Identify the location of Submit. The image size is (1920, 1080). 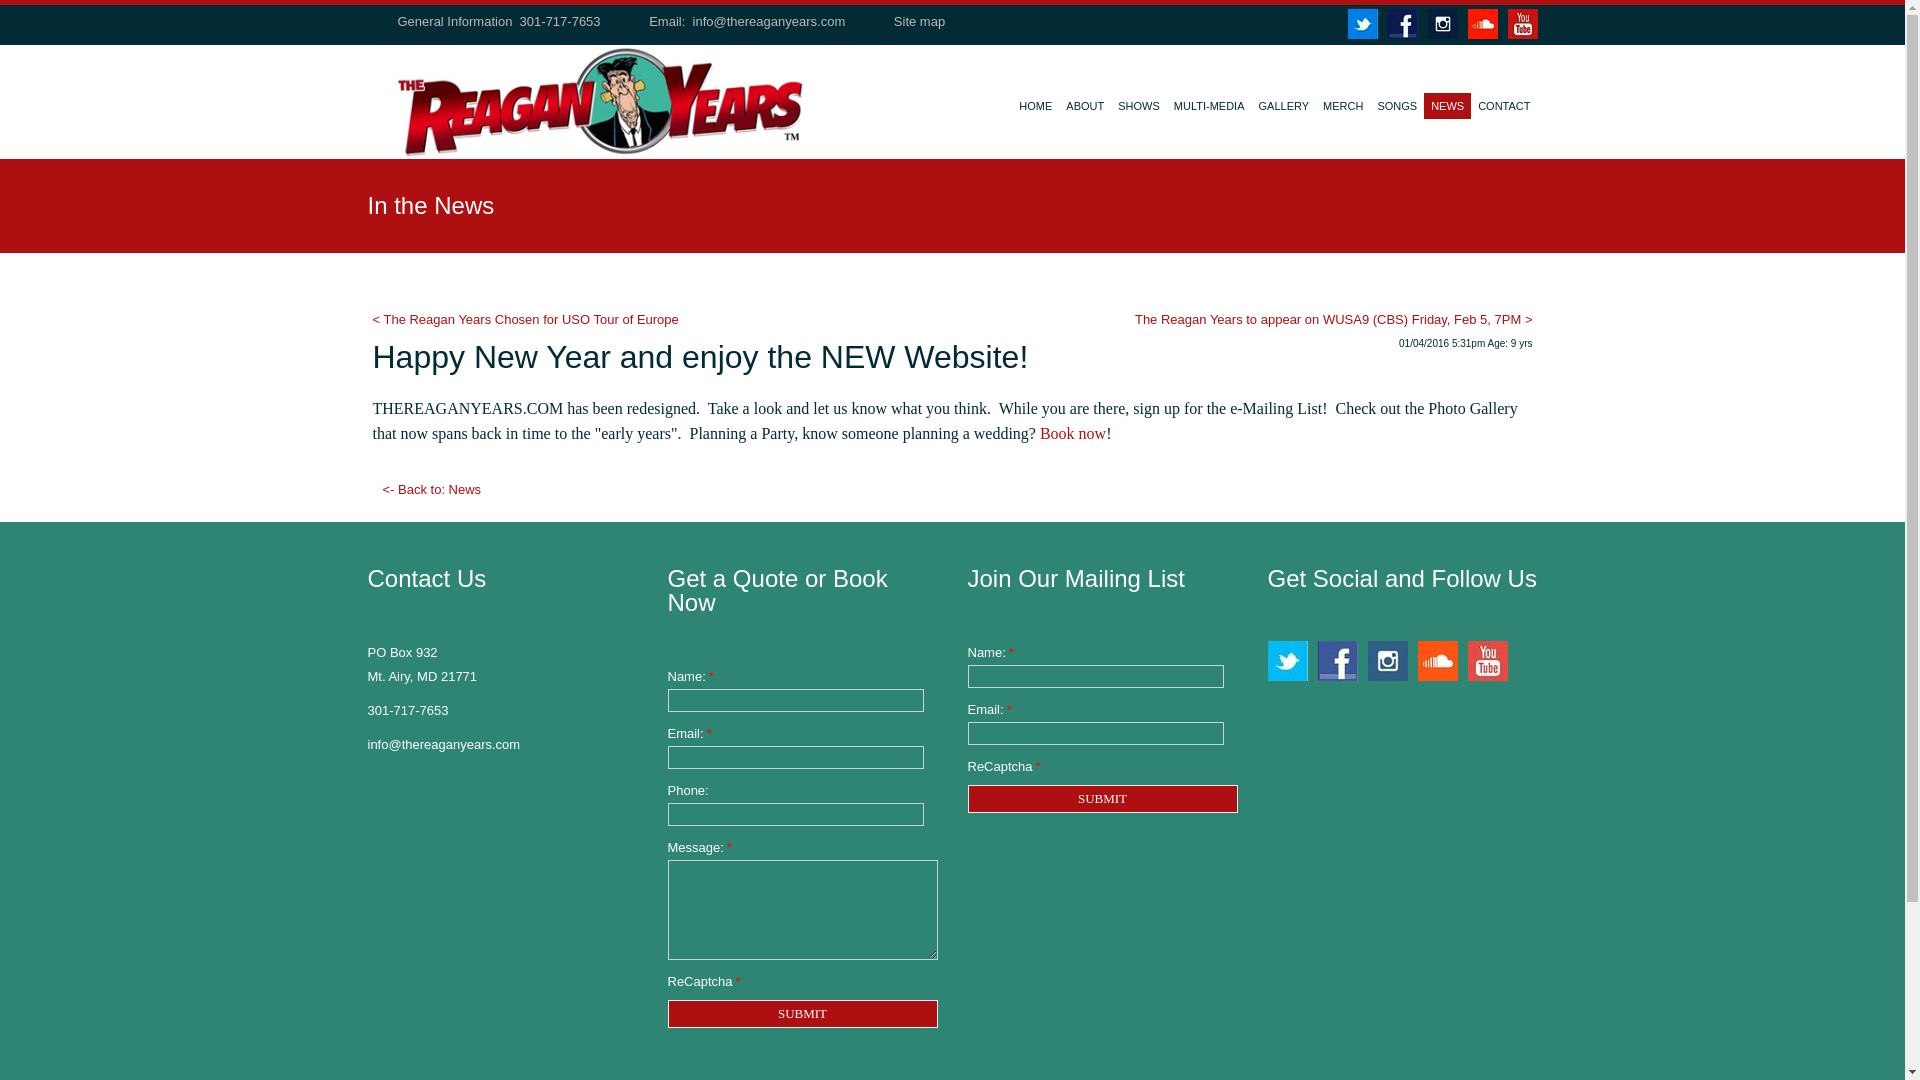
(803, 1014).